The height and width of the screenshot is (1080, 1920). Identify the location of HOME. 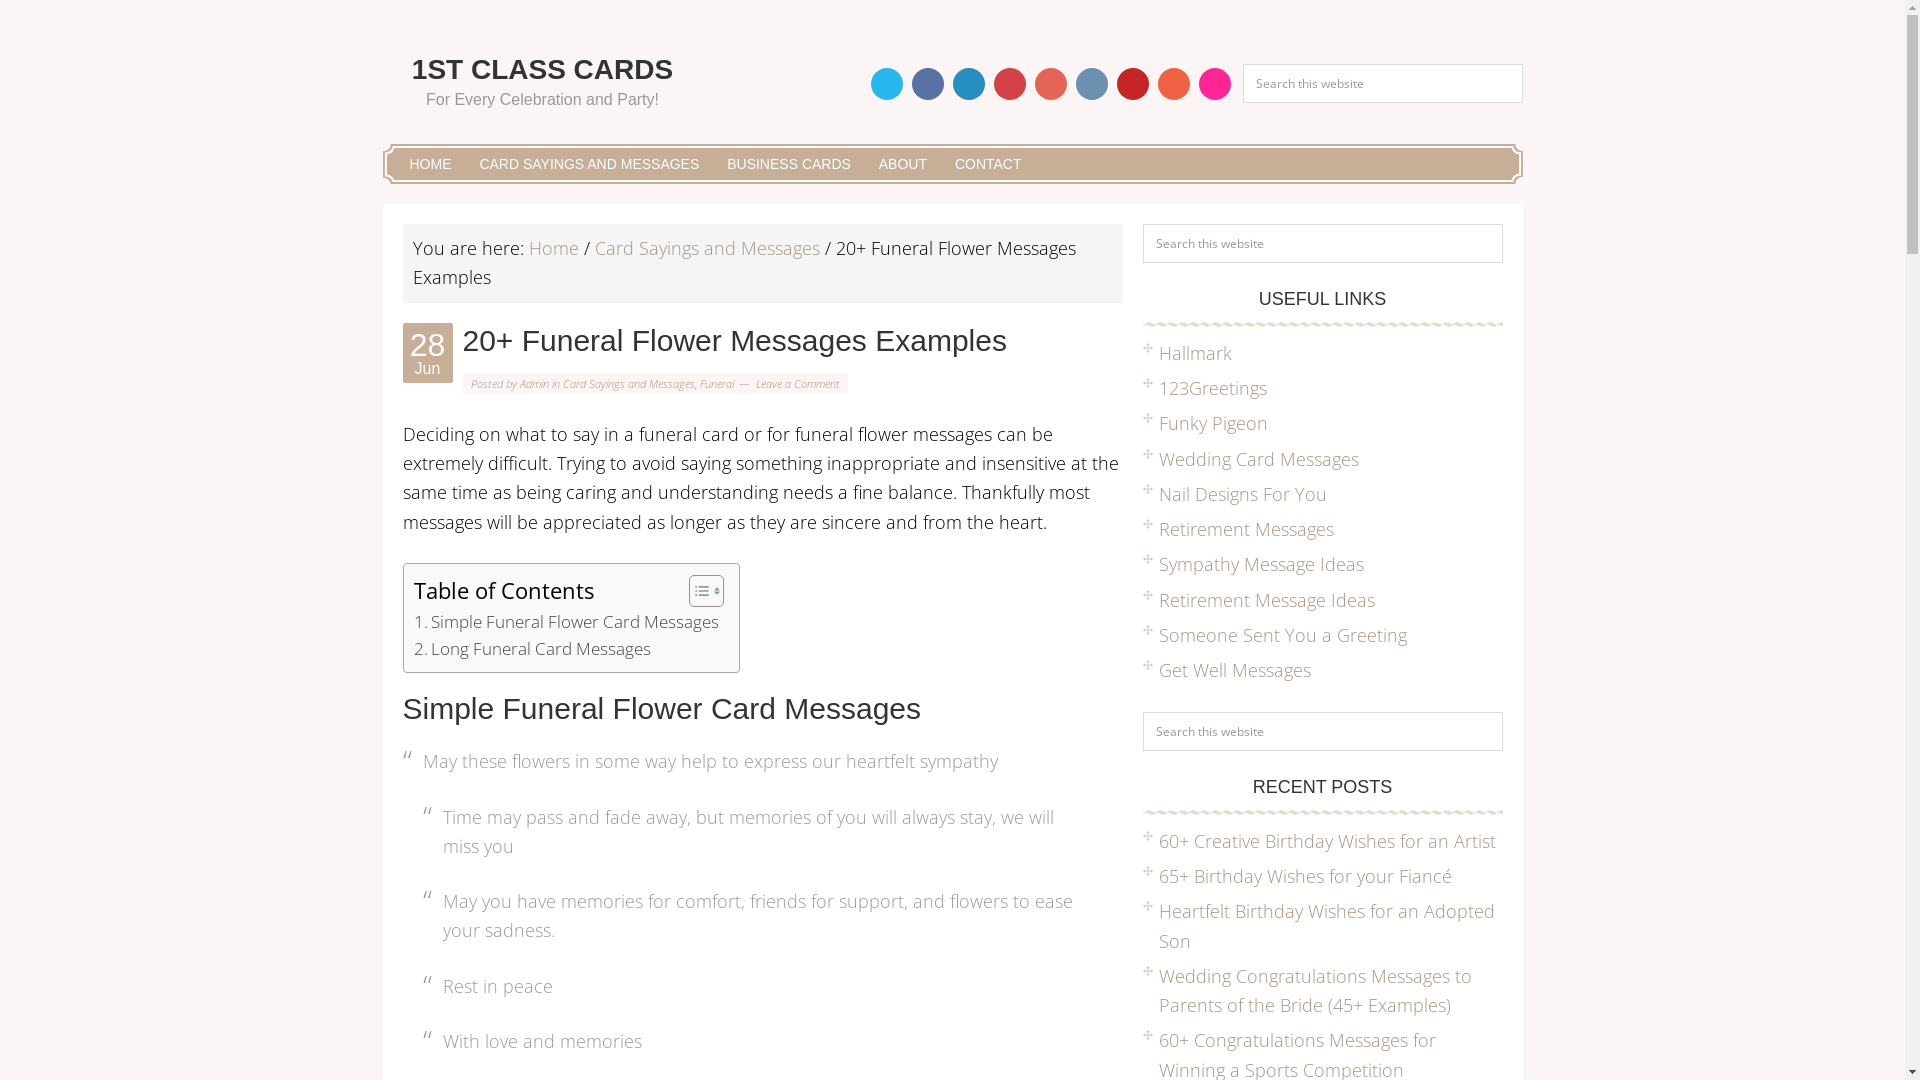
(431, 164).